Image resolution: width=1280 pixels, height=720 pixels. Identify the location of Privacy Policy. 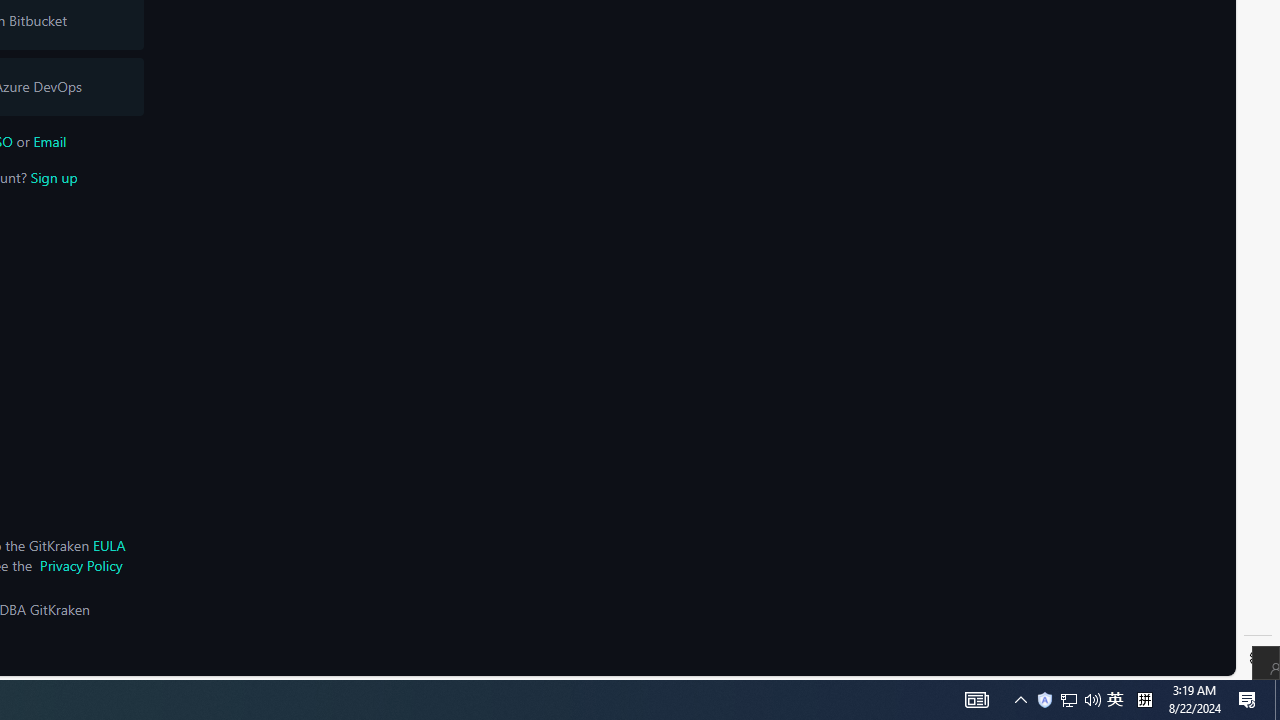
(80, 565).